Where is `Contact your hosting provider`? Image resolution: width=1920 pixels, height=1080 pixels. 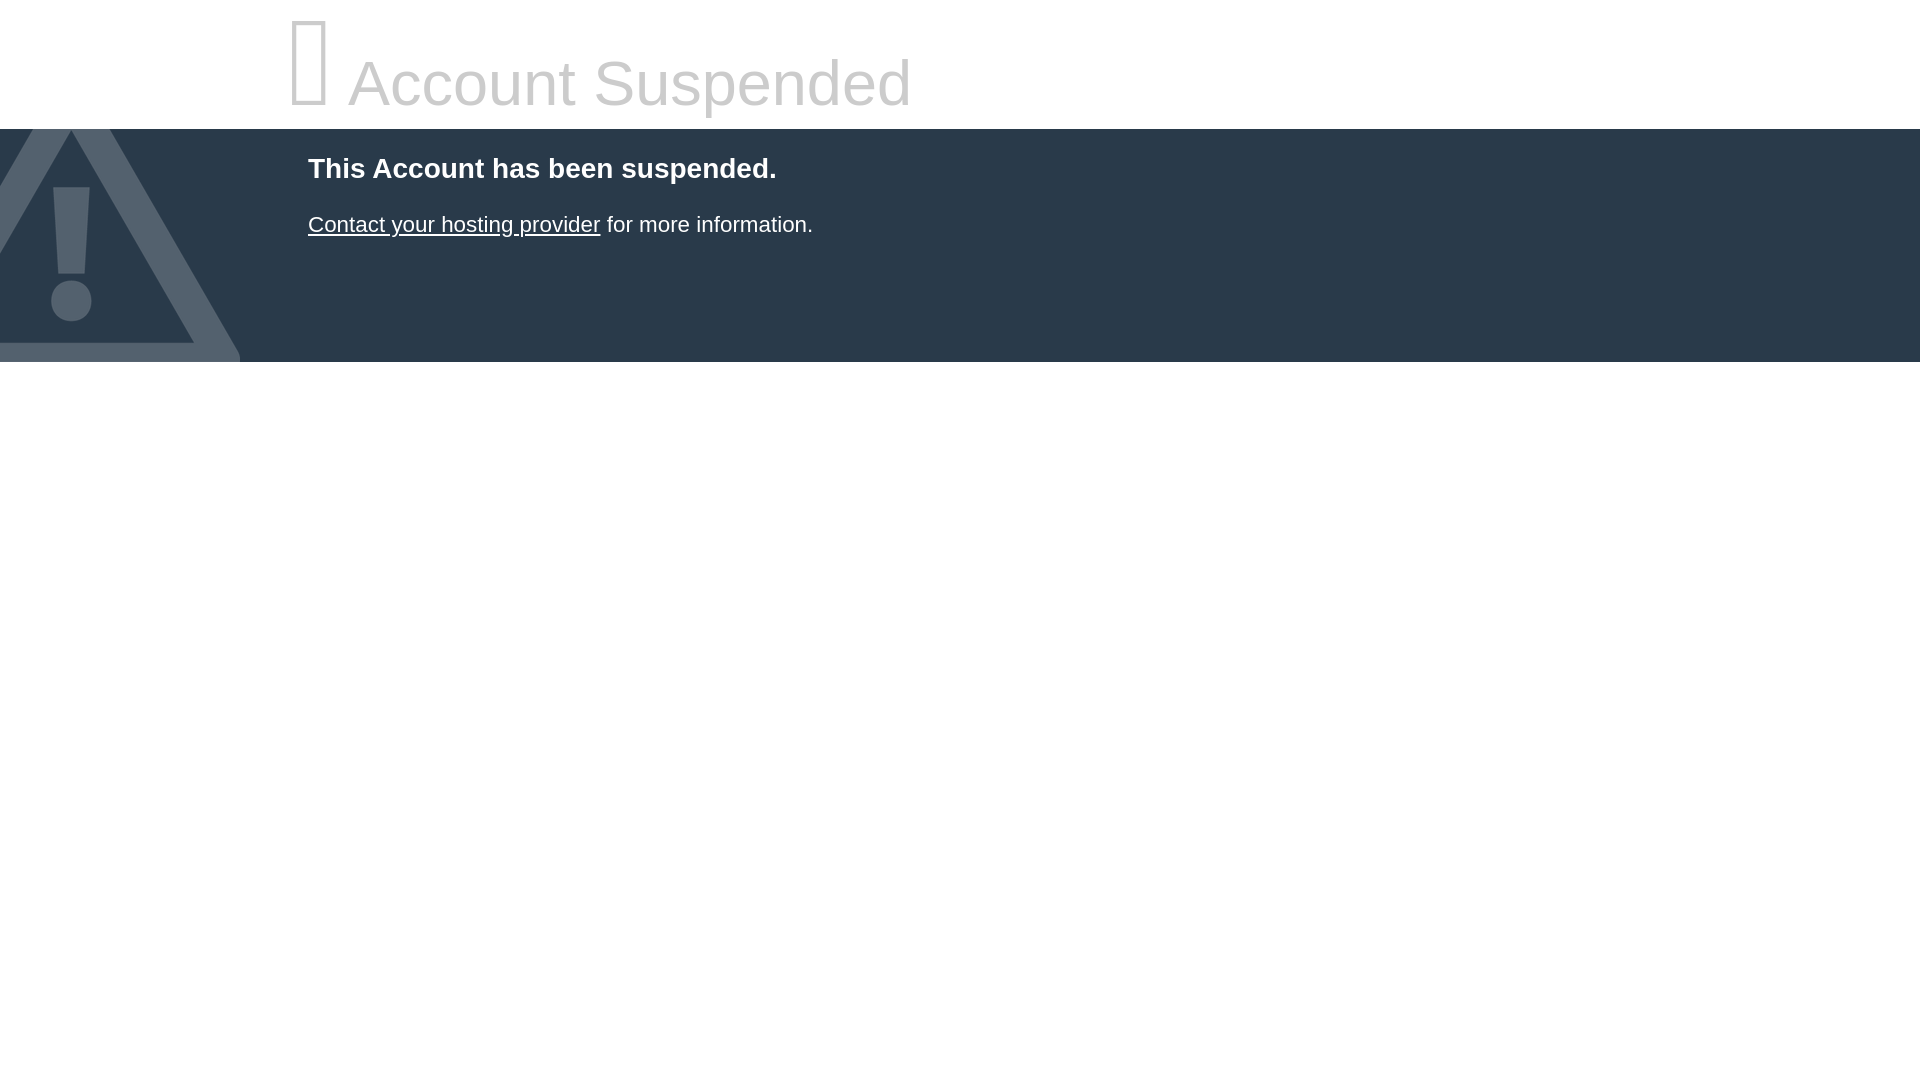 Contact your hosting provider is located at coordinates (453, 224).